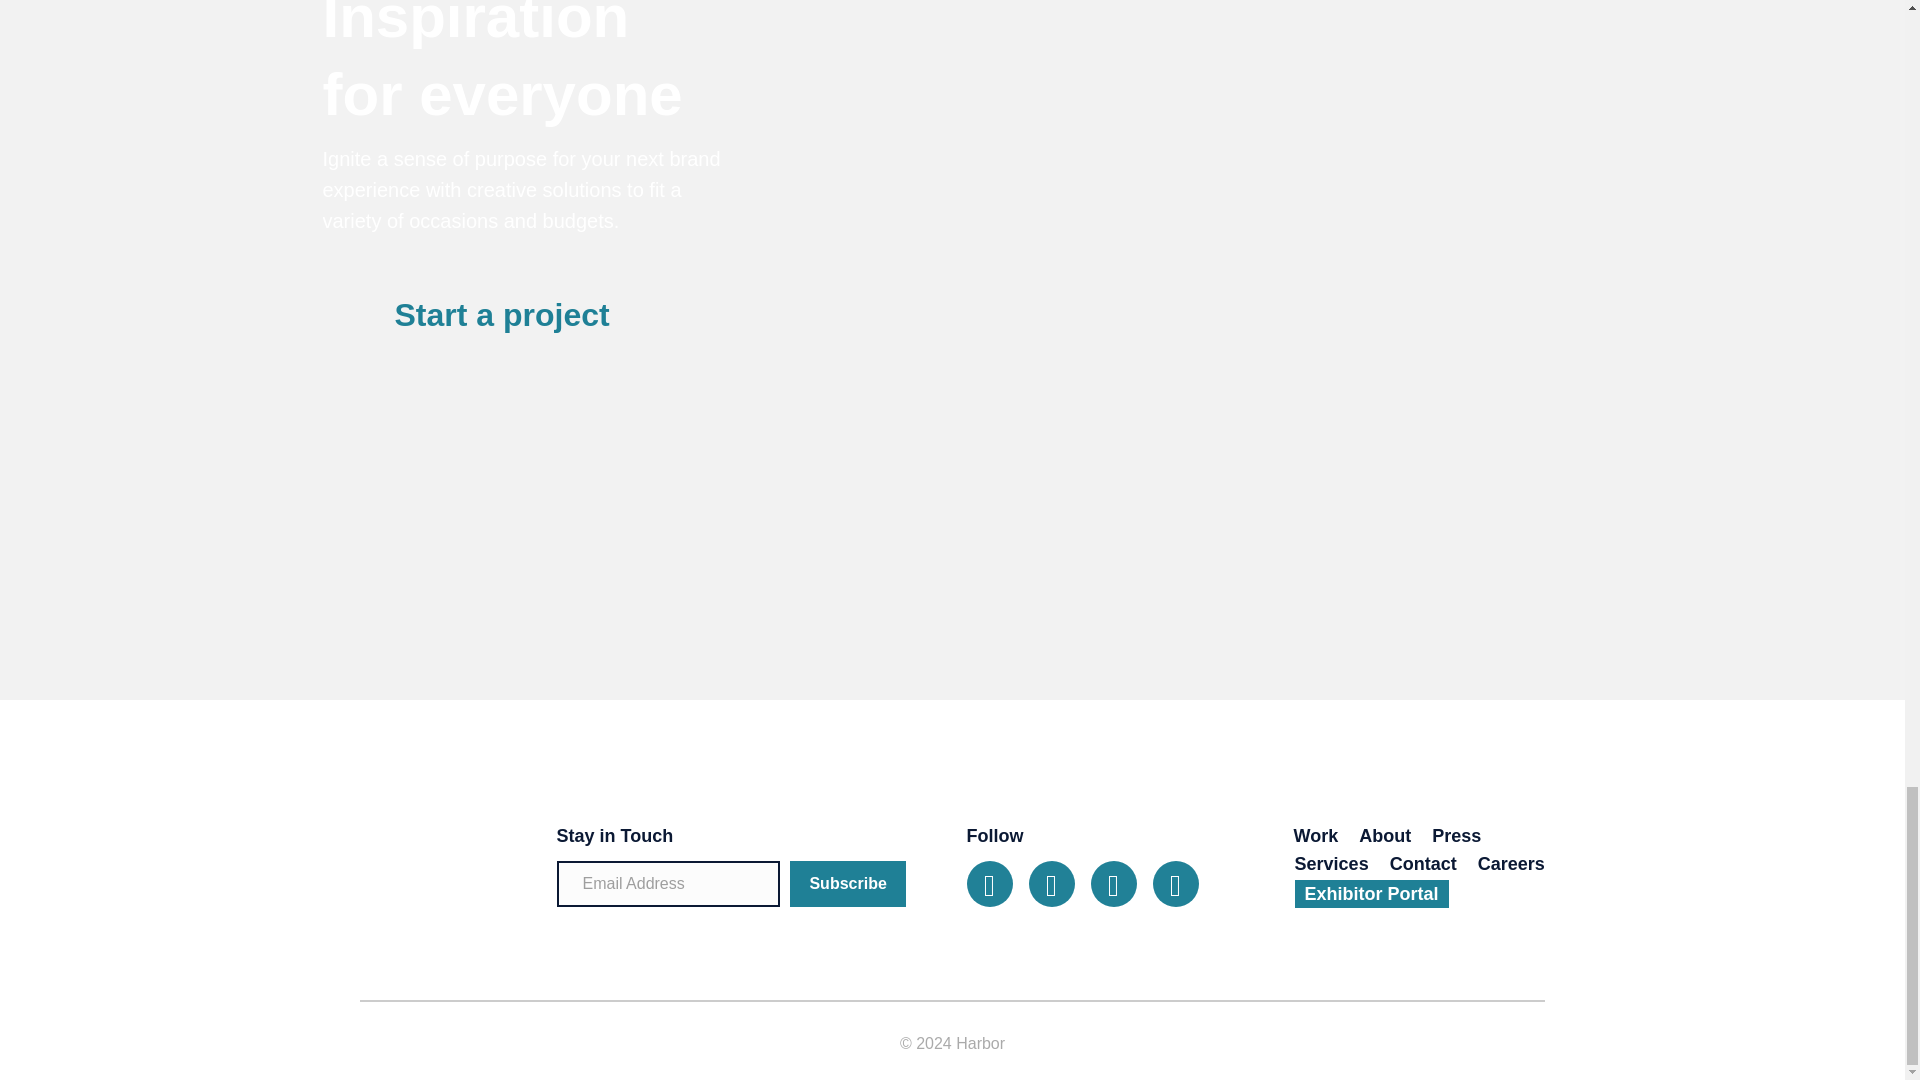  I want to click on Services, so click(1331, 864).